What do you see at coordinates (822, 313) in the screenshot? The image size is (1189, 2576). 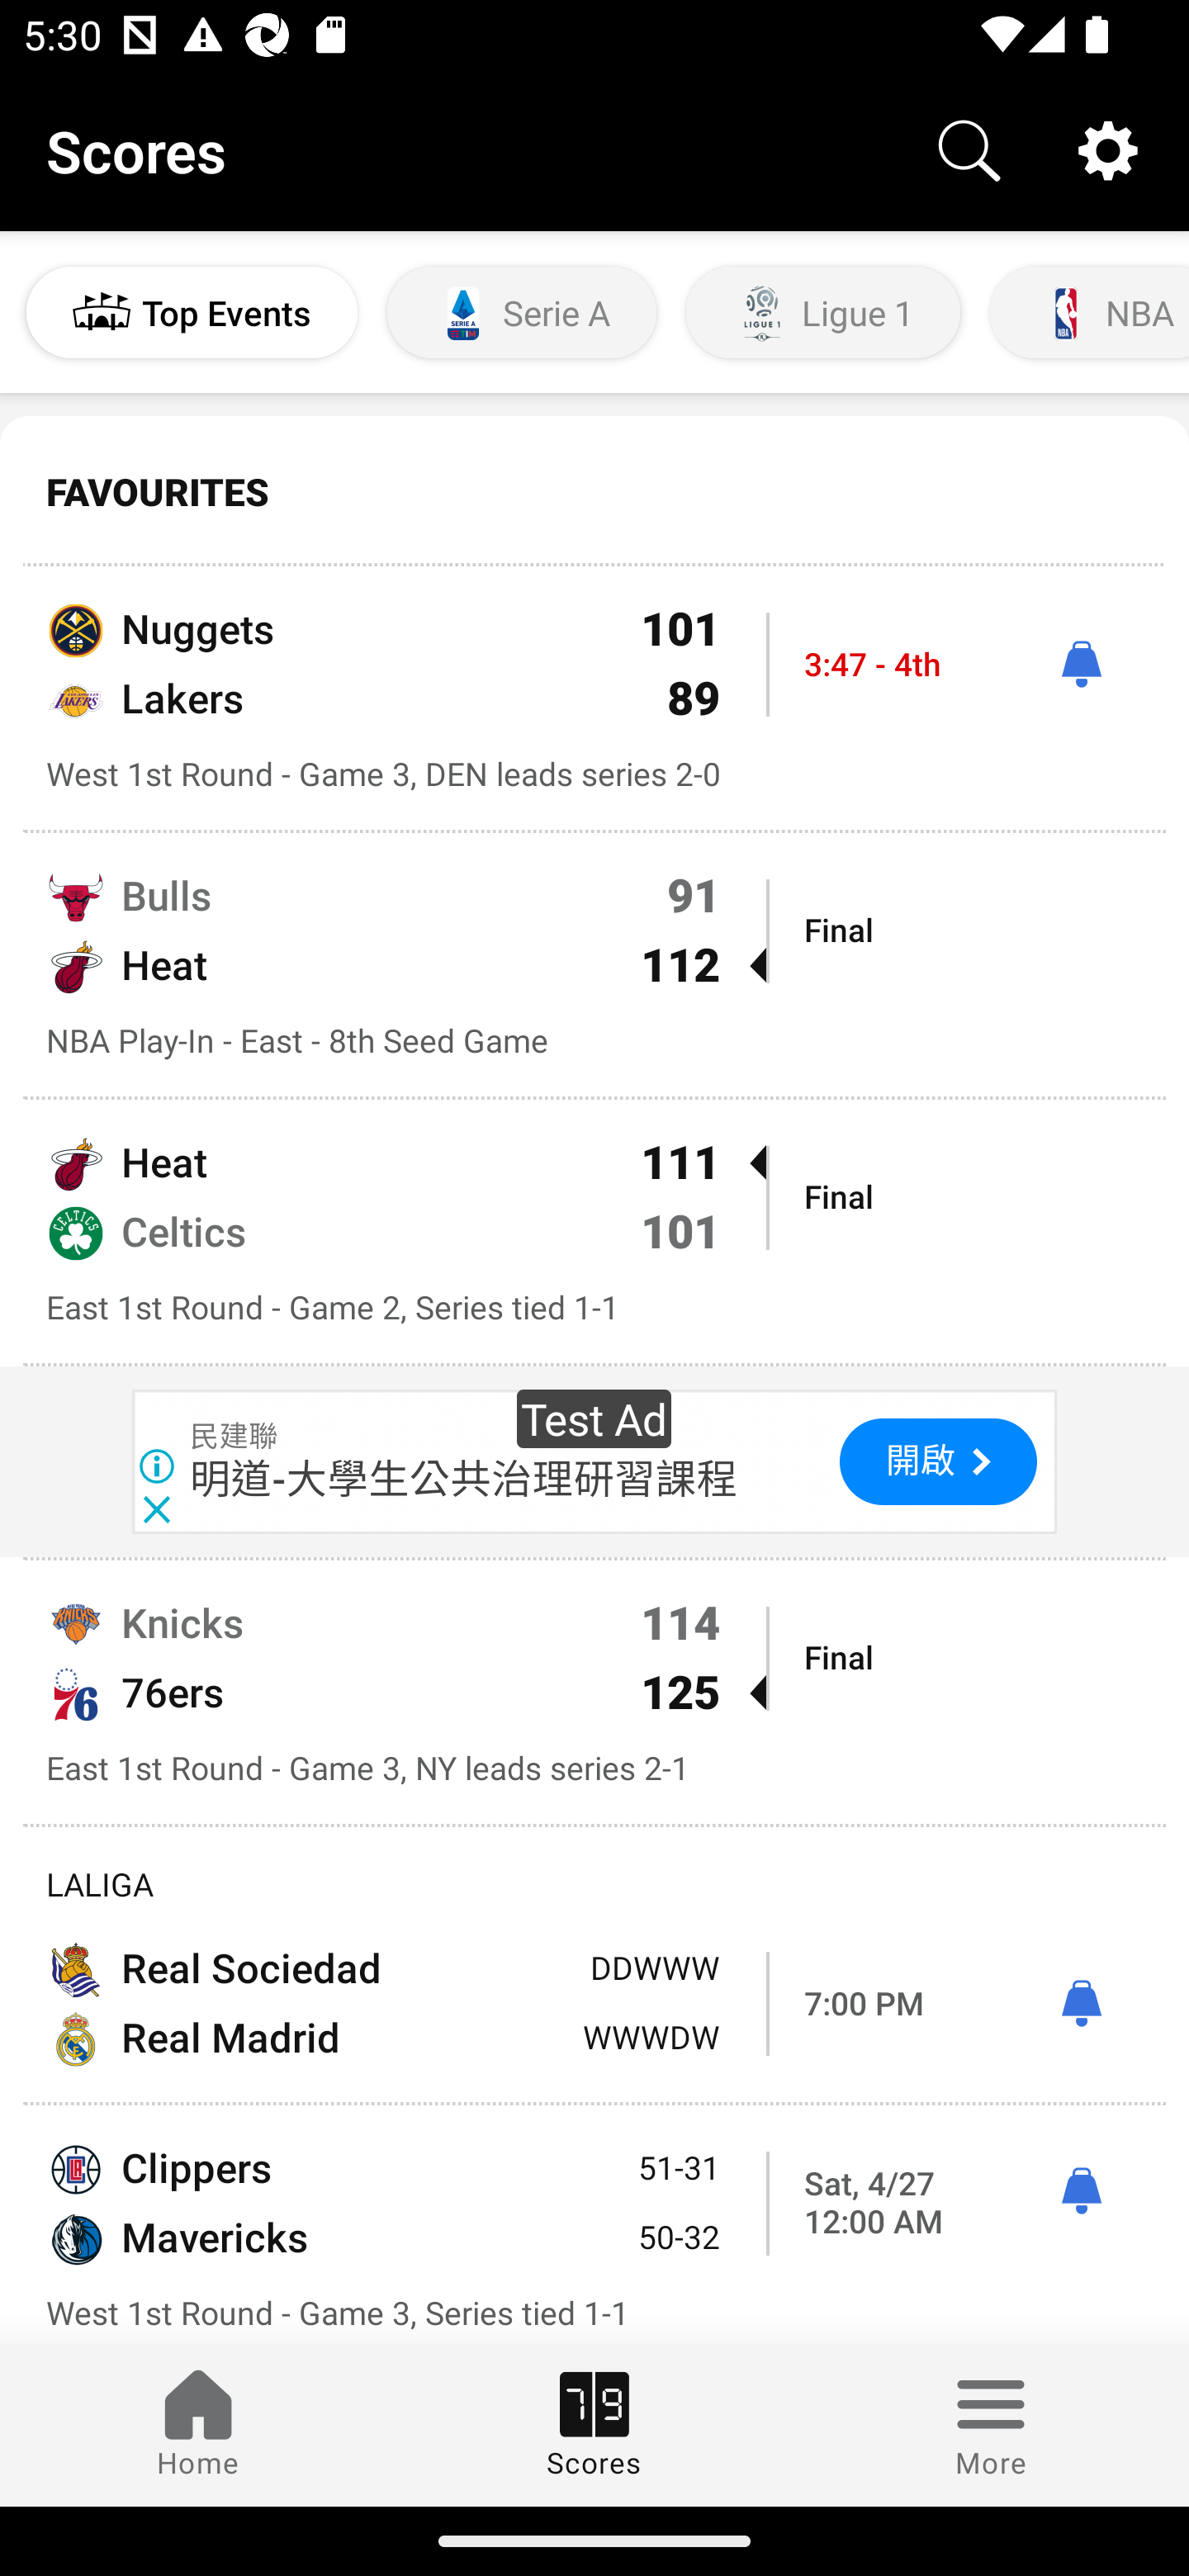 I see `Ligue 1` at bounding box center [822, 313].